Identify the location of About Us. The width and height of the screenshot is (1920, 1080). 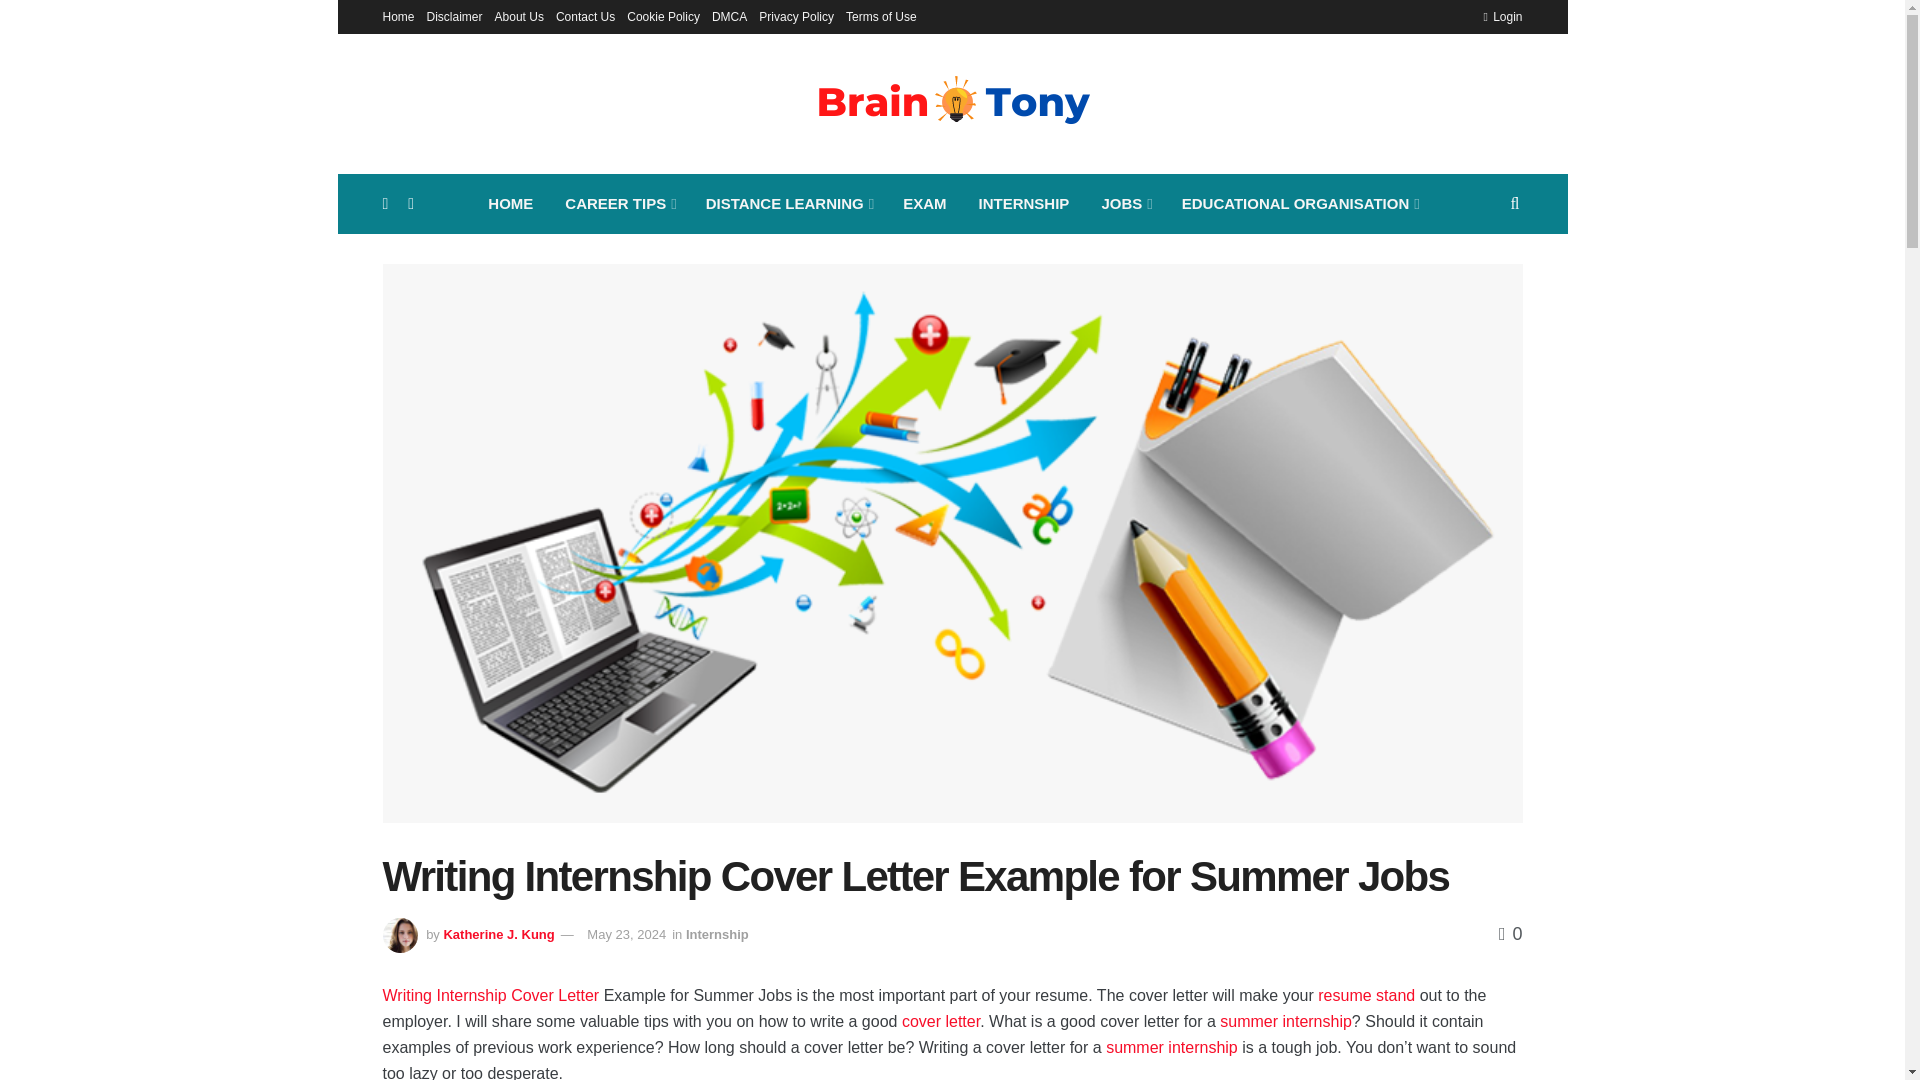
(519, 16).